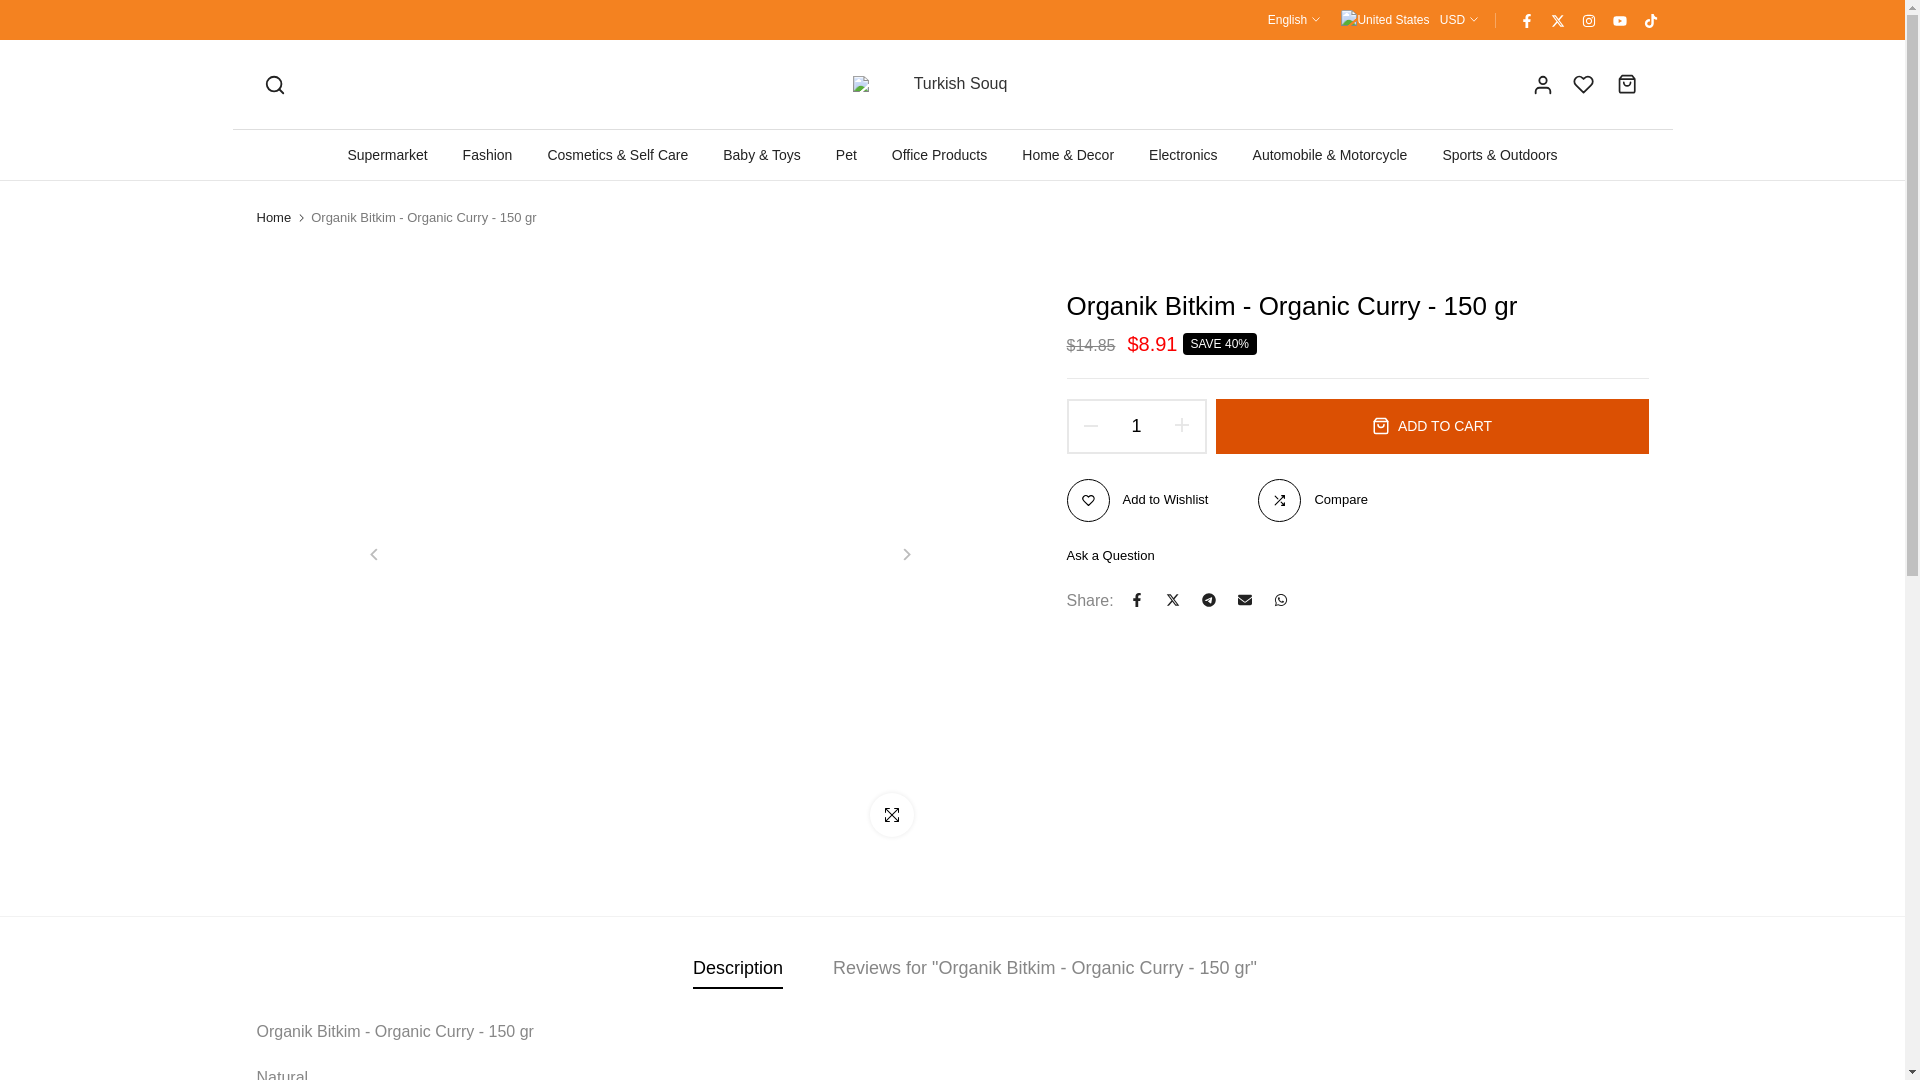 This screenshot has height=1080, width=1920. What do you see at coordinates (1294, 20) in the screenshot?
I see `English` at bounding box center [1294, 20].